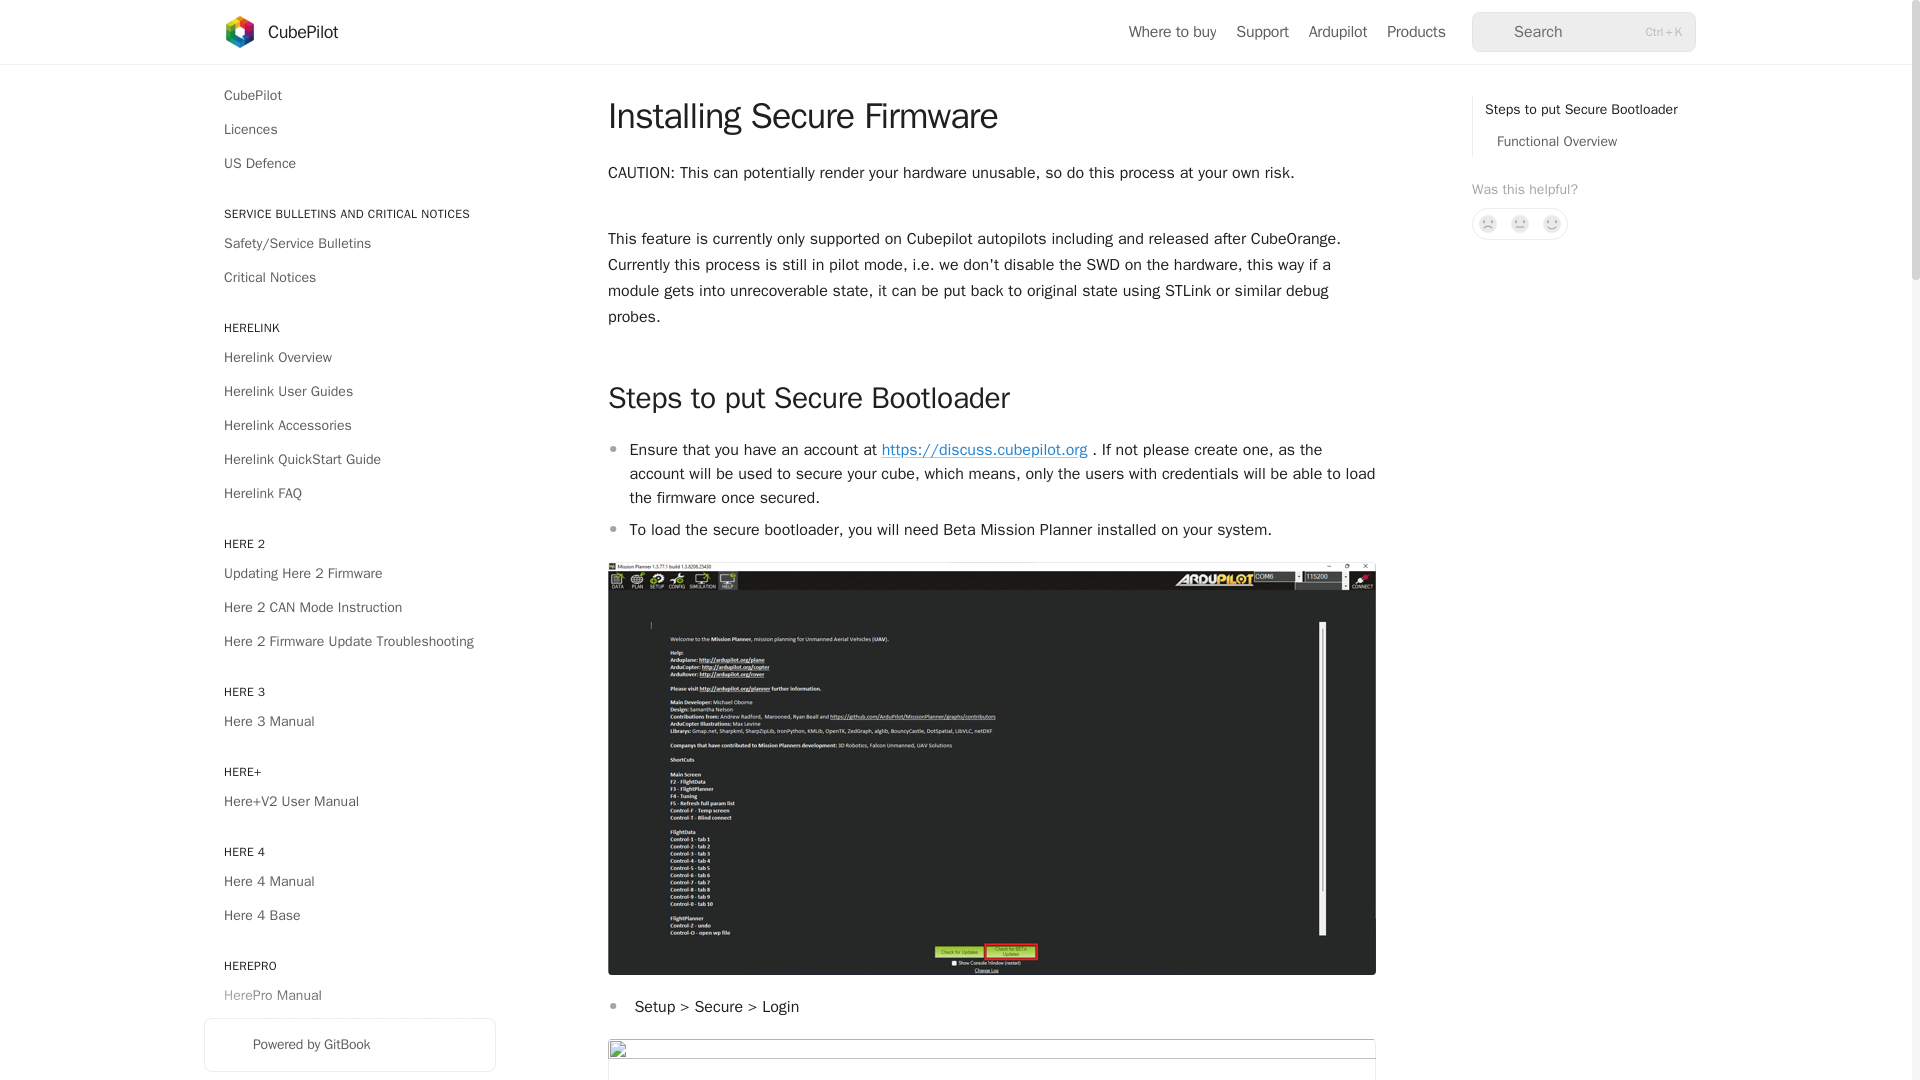 The height and width of the screenshot is (1080, 1920). What do you see at coordinates (349, 130) in the screenshot?
I see `Licences` at bounding box center [349, 130].